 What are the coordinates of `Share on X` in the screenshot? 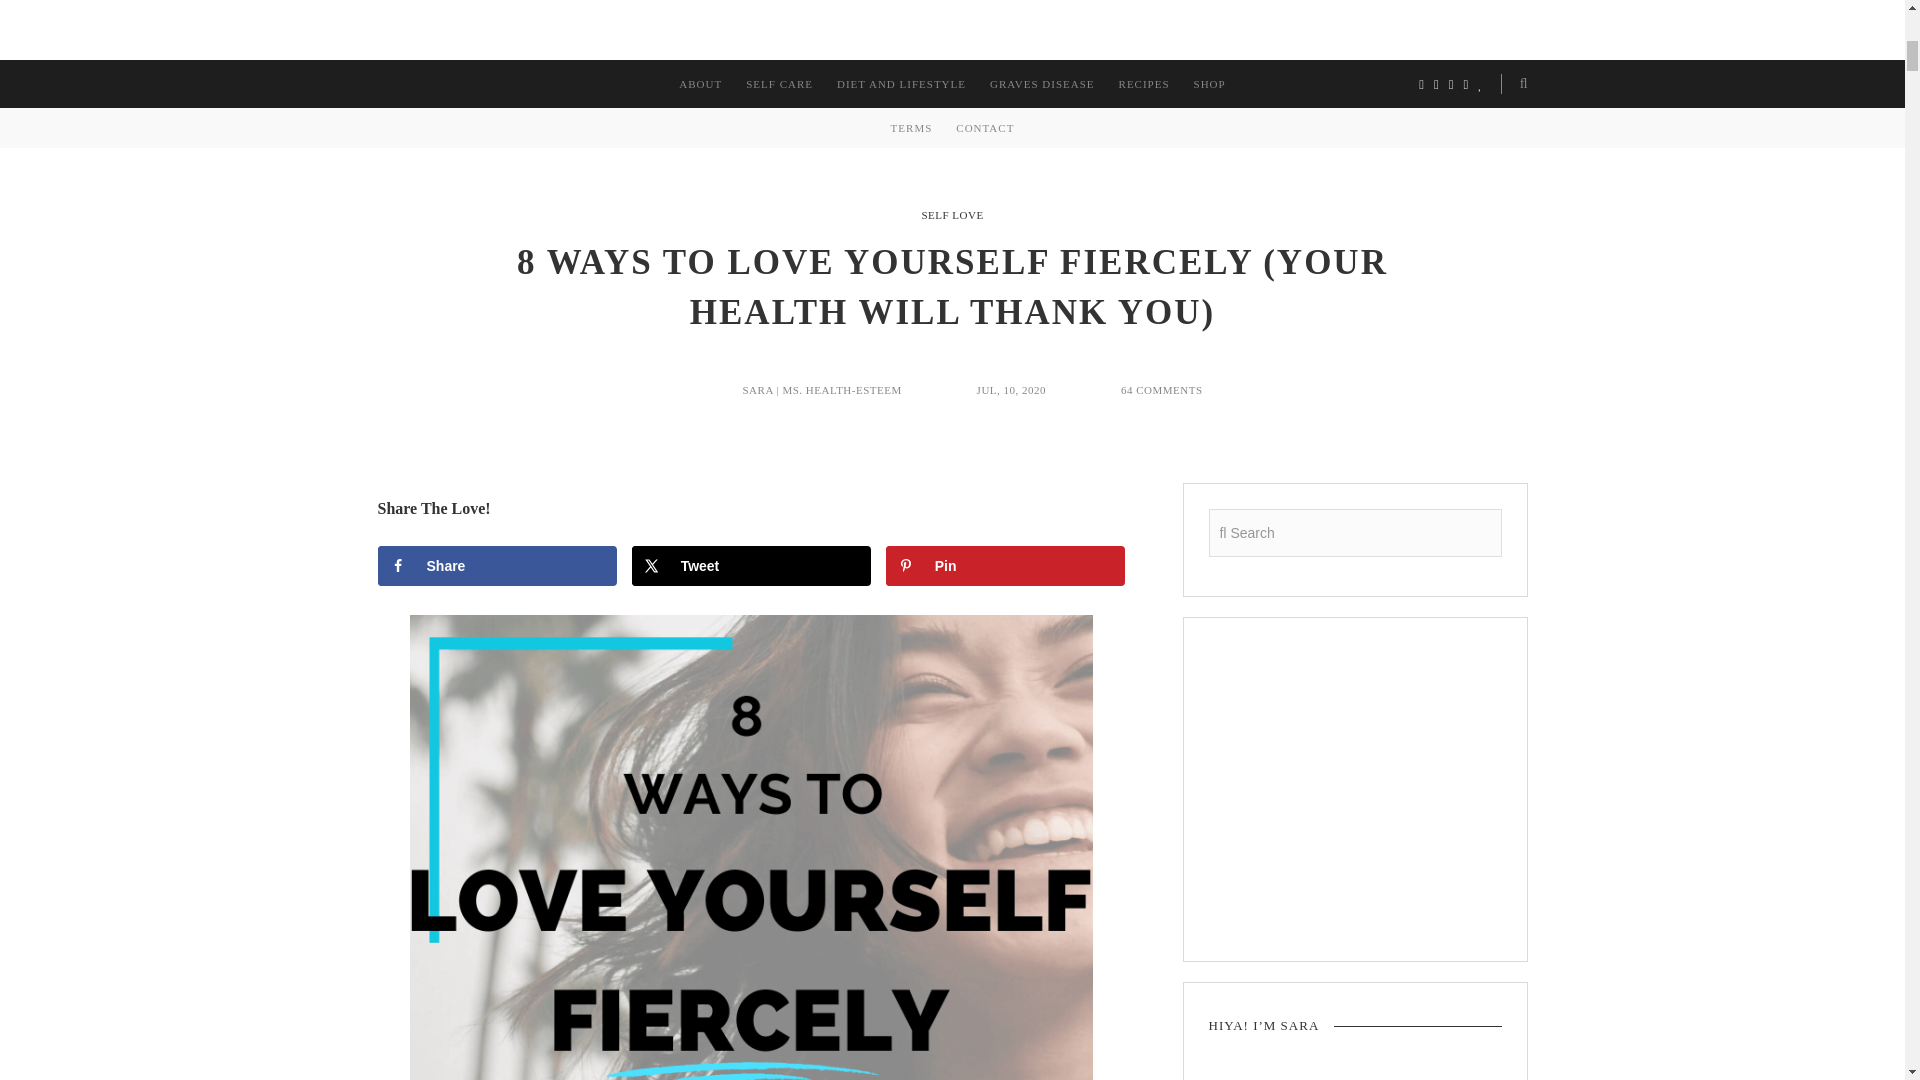 It's located at (751, 566).